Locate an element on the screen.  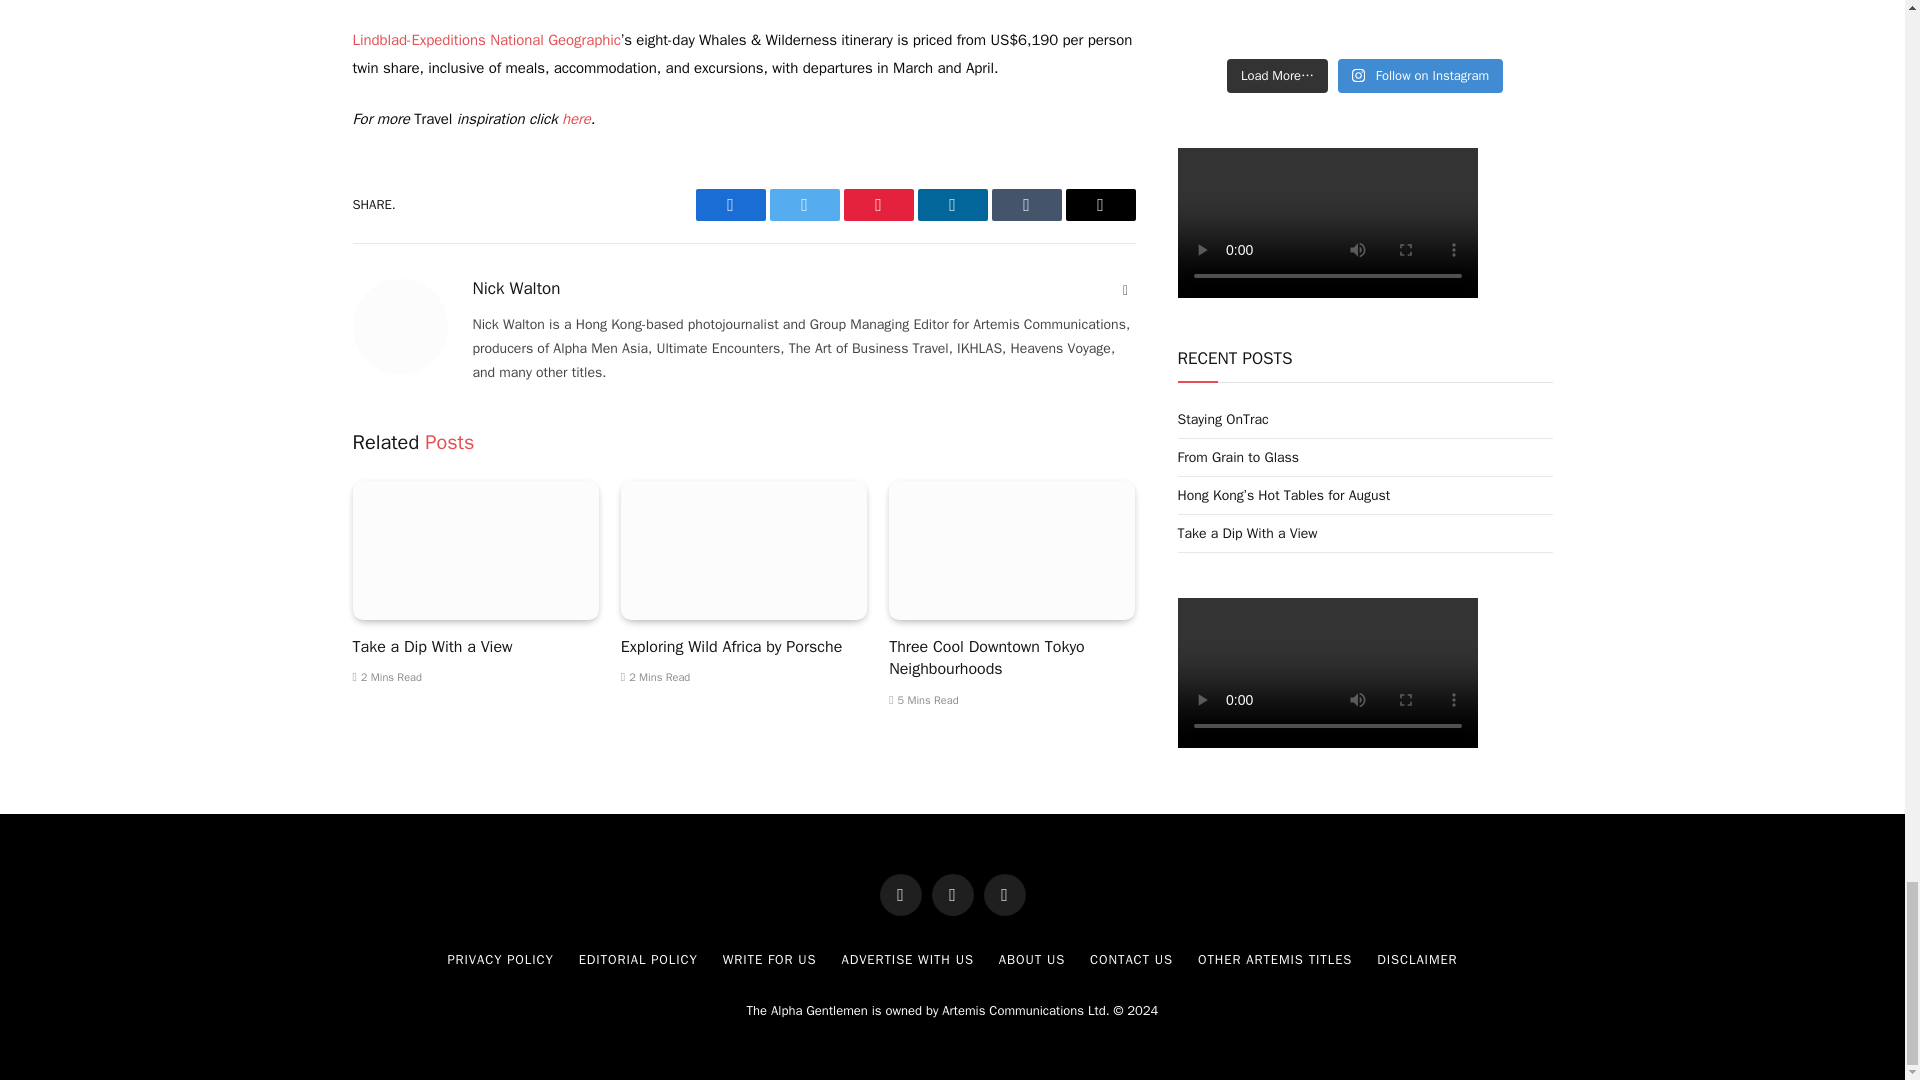
Take a Dip With a View is located at coordinates (474, 550).